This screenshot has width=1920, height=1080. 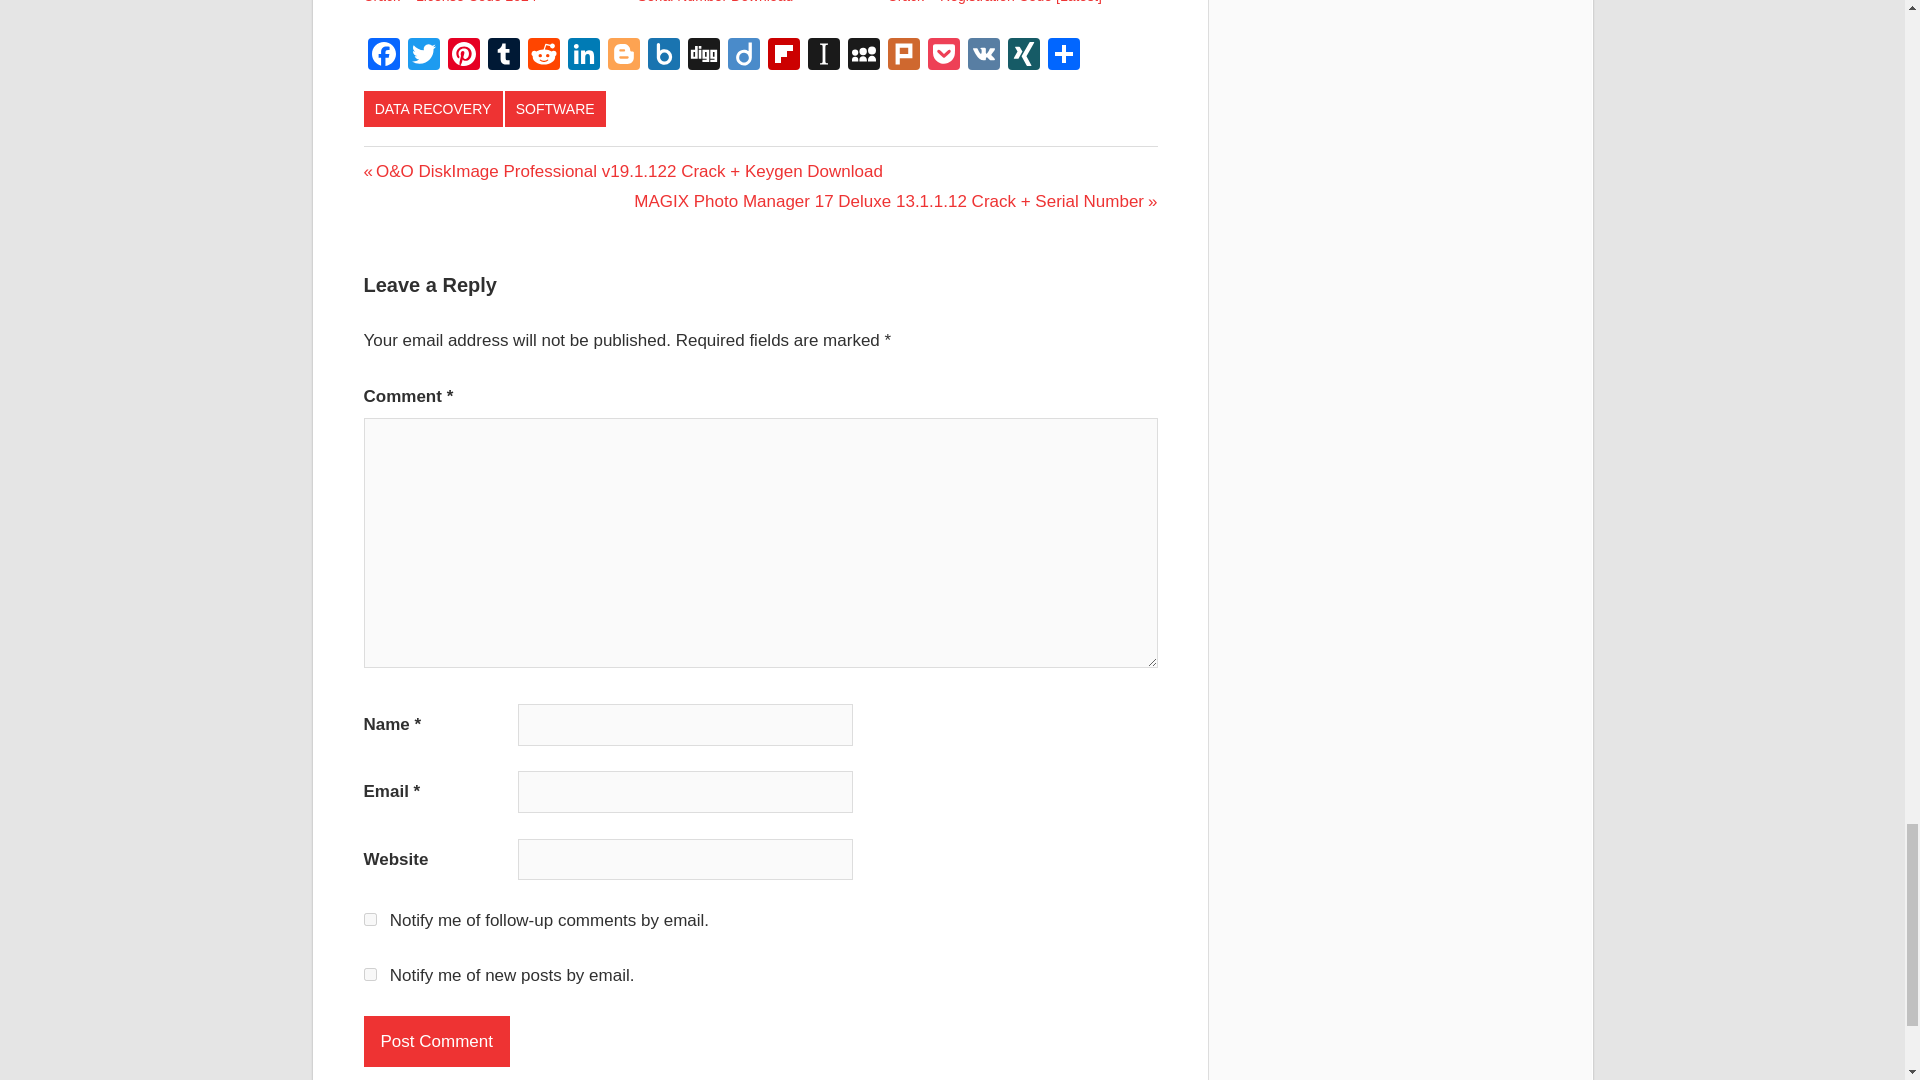 I want to click on Pinterest, so click(x=463, y=56).